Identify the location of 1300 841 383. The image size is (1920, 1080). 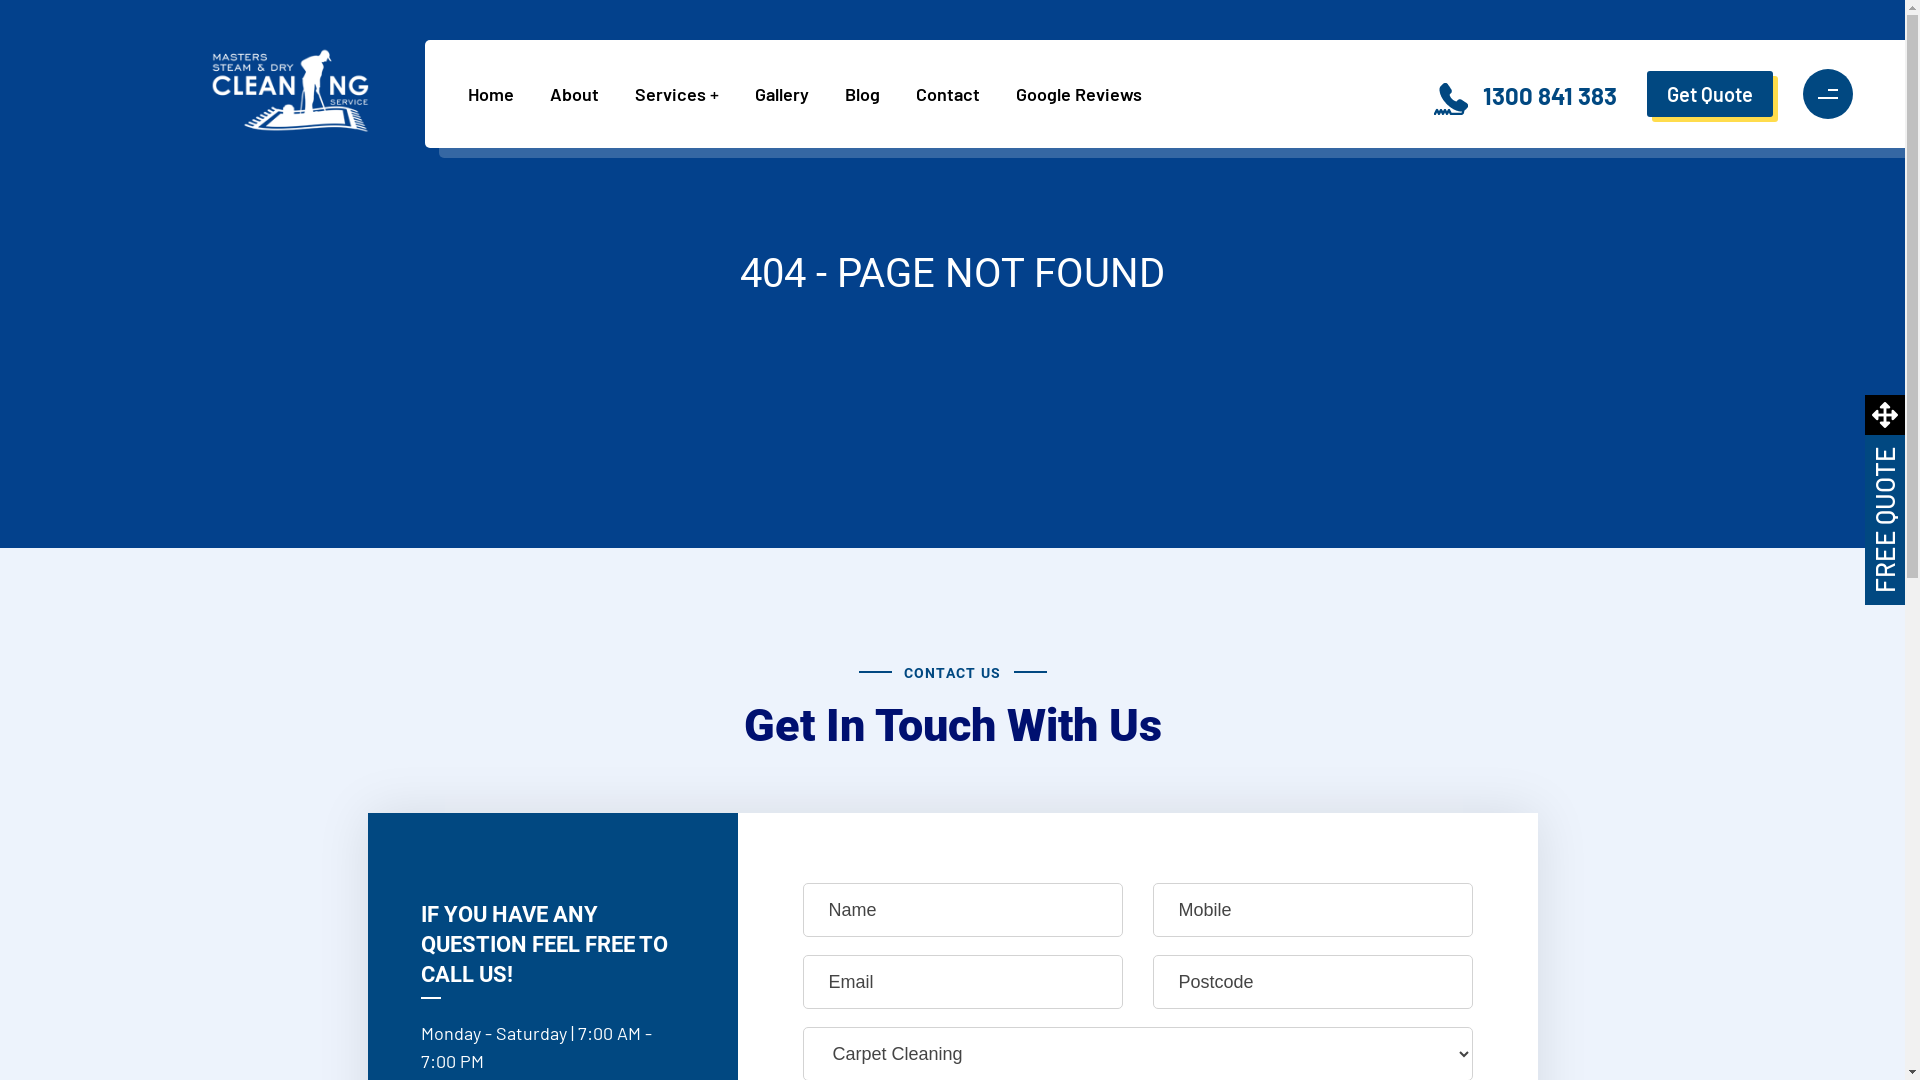
(1550, 96).